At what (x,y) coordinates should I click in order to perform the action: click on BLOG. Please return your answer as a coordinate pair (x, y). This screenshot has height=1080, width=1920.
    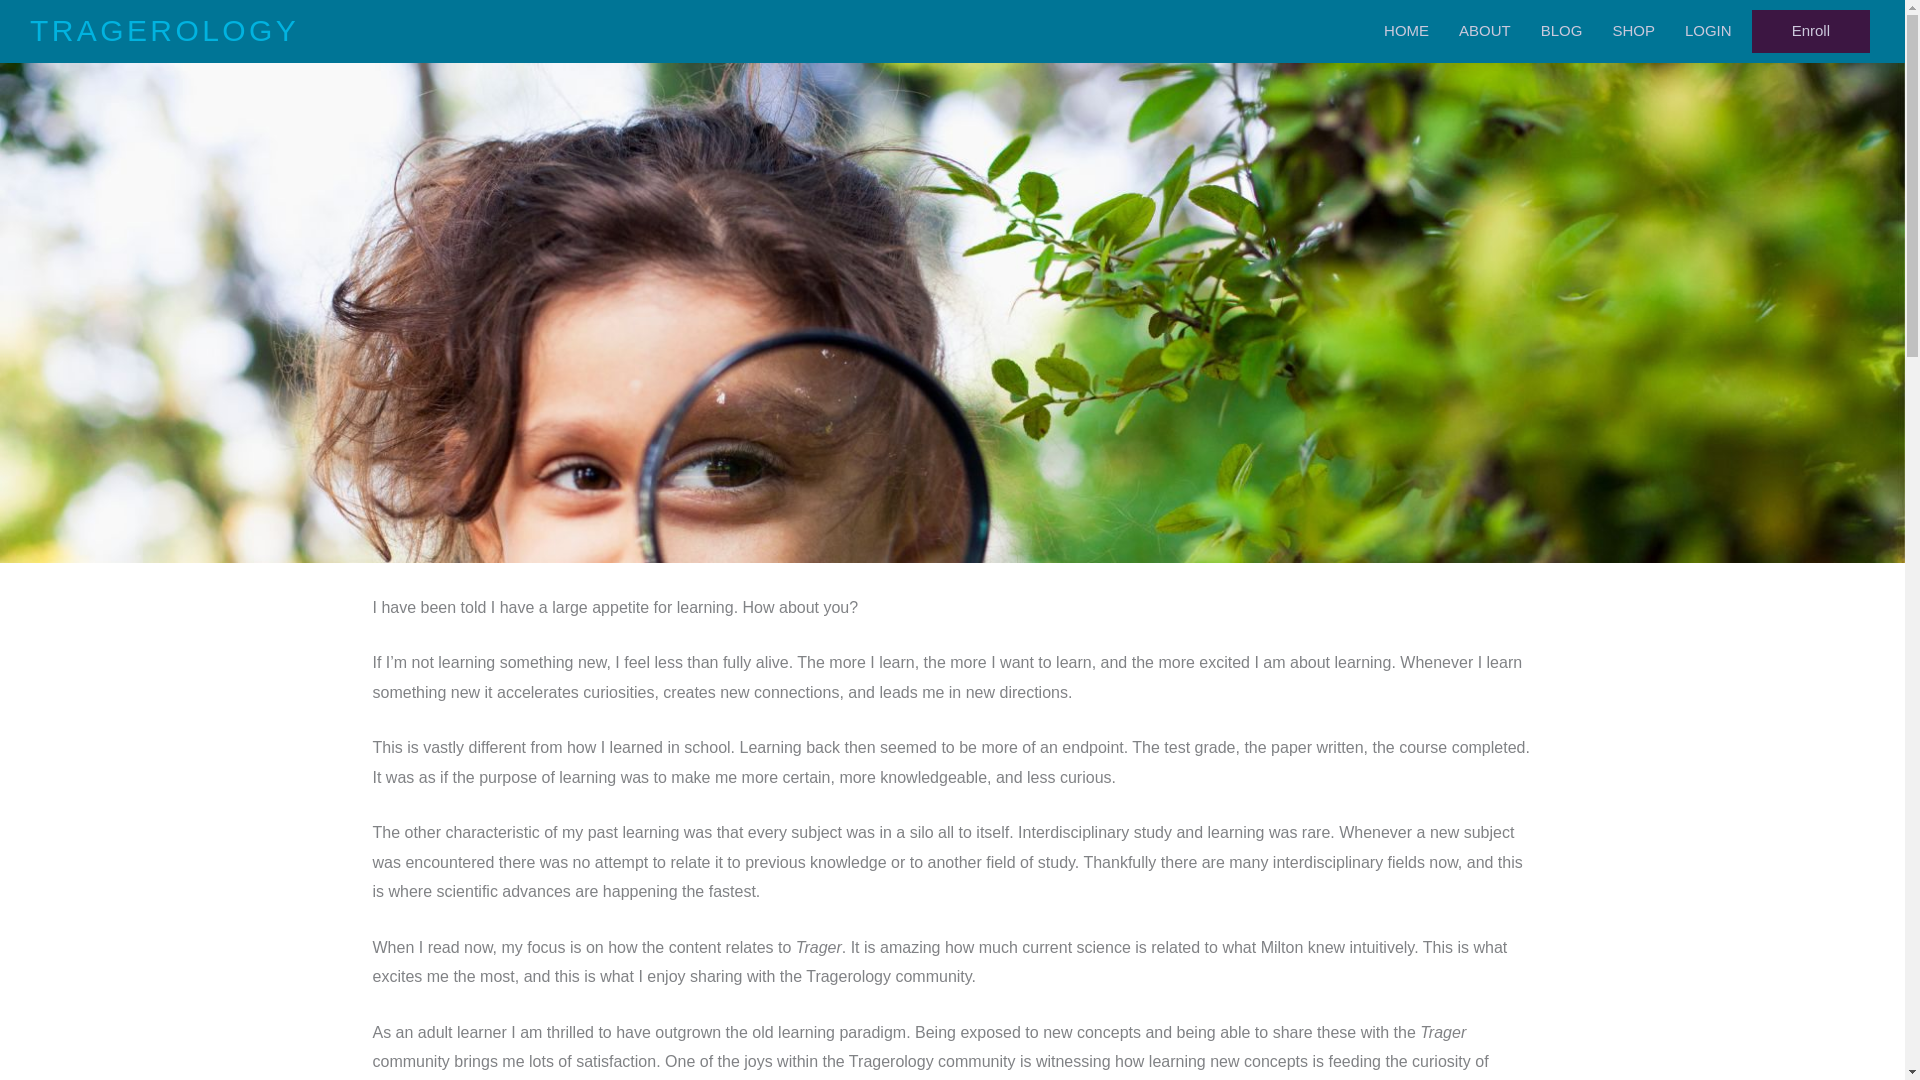
    Looking at the image, I should click on (1562, 30).